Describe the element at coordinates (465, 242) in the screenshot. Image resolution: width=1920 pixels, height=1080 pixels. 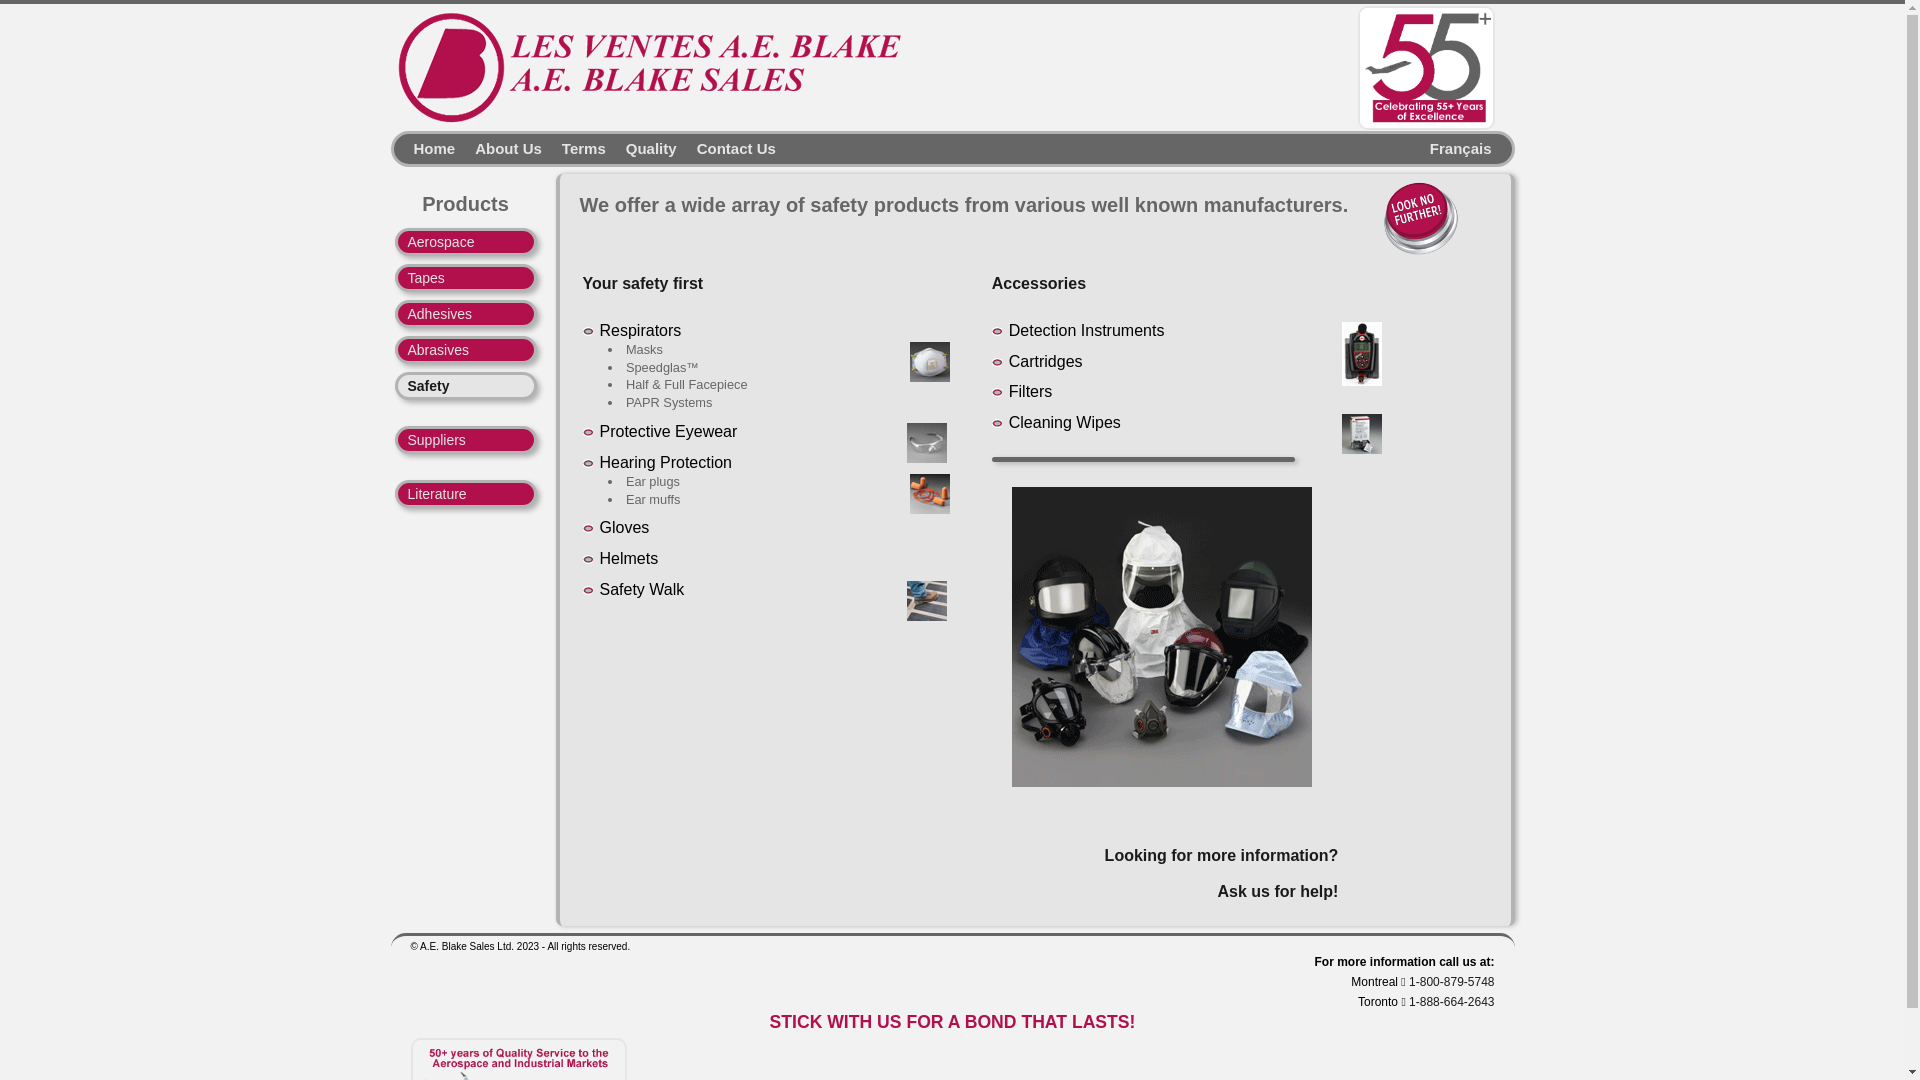
I see `Aerospace` at that location.